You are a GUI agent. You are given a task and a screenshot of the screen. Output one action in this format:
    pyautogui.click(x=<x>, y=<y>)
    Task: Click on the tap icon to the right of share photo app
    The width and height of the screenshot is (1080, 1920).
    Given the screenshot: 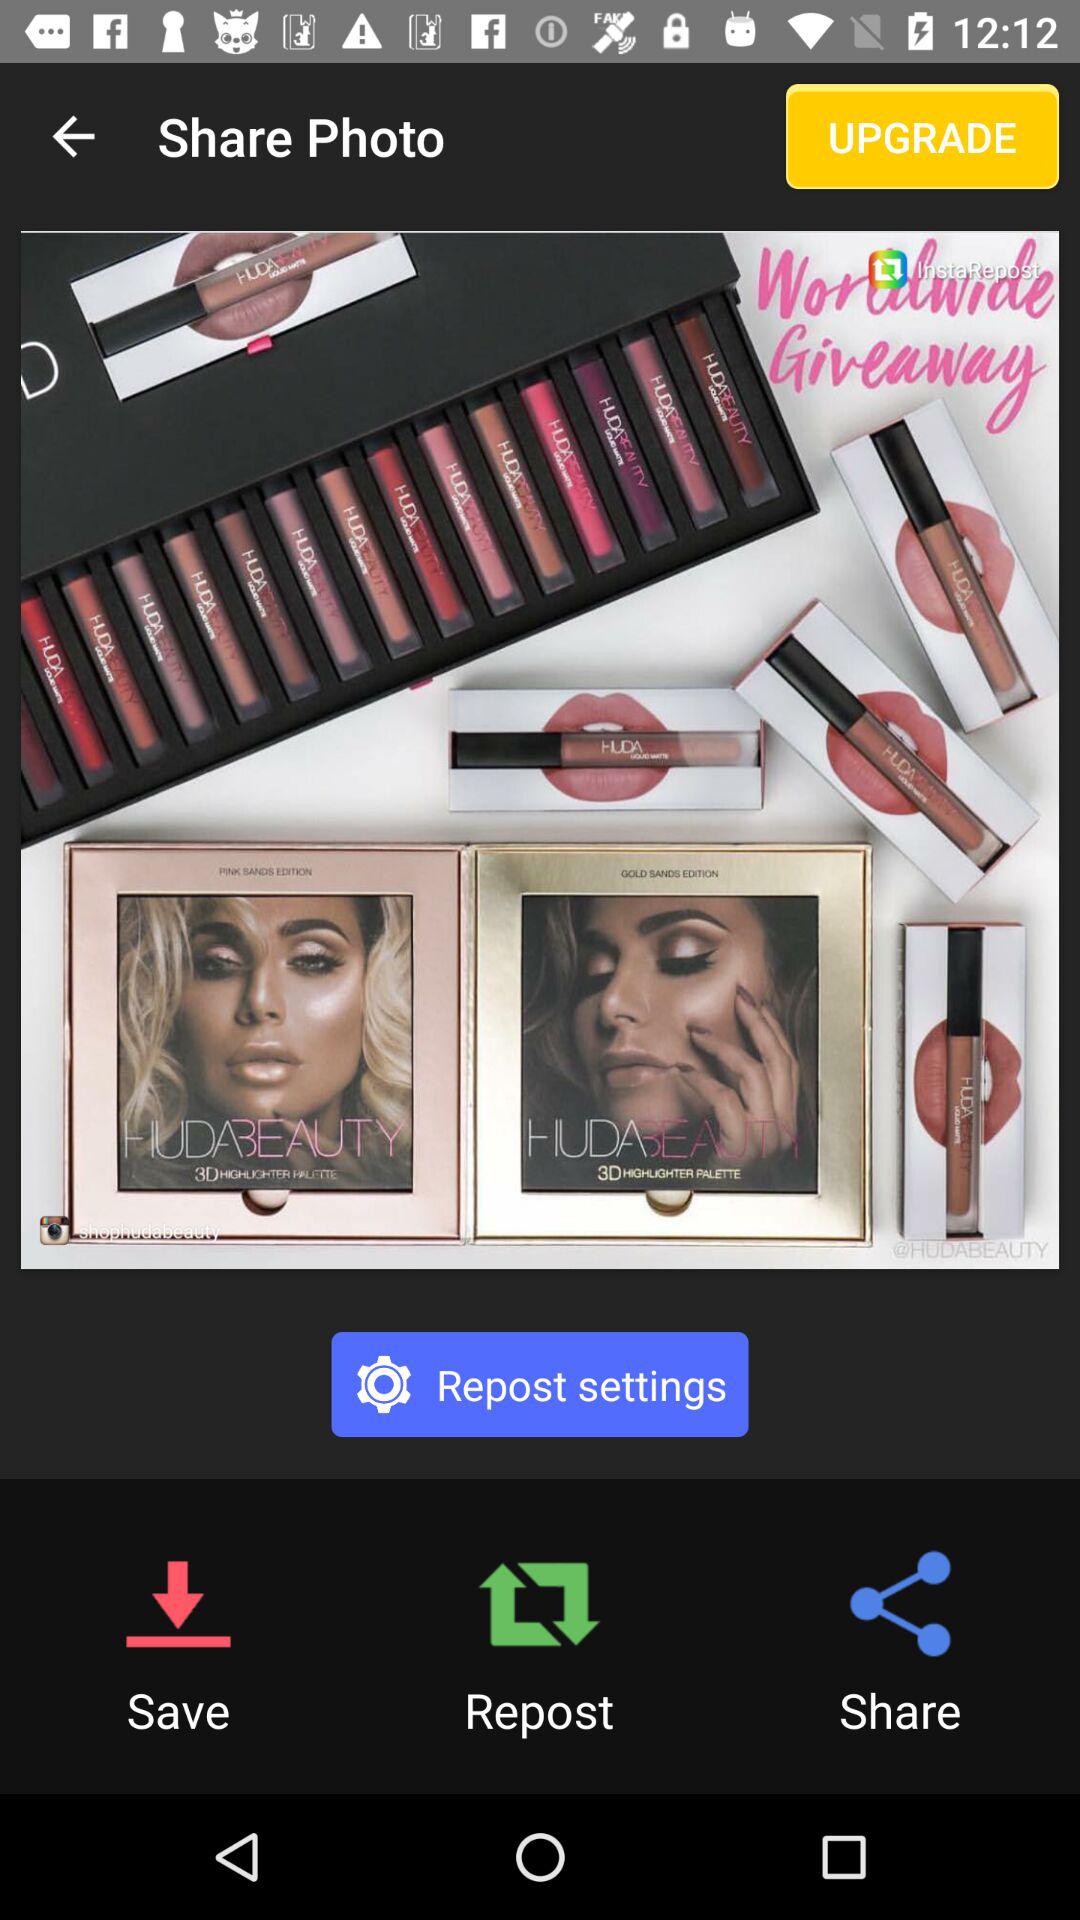 What is the action you would take?
    pyautogui.click(x=922, y=136)
    